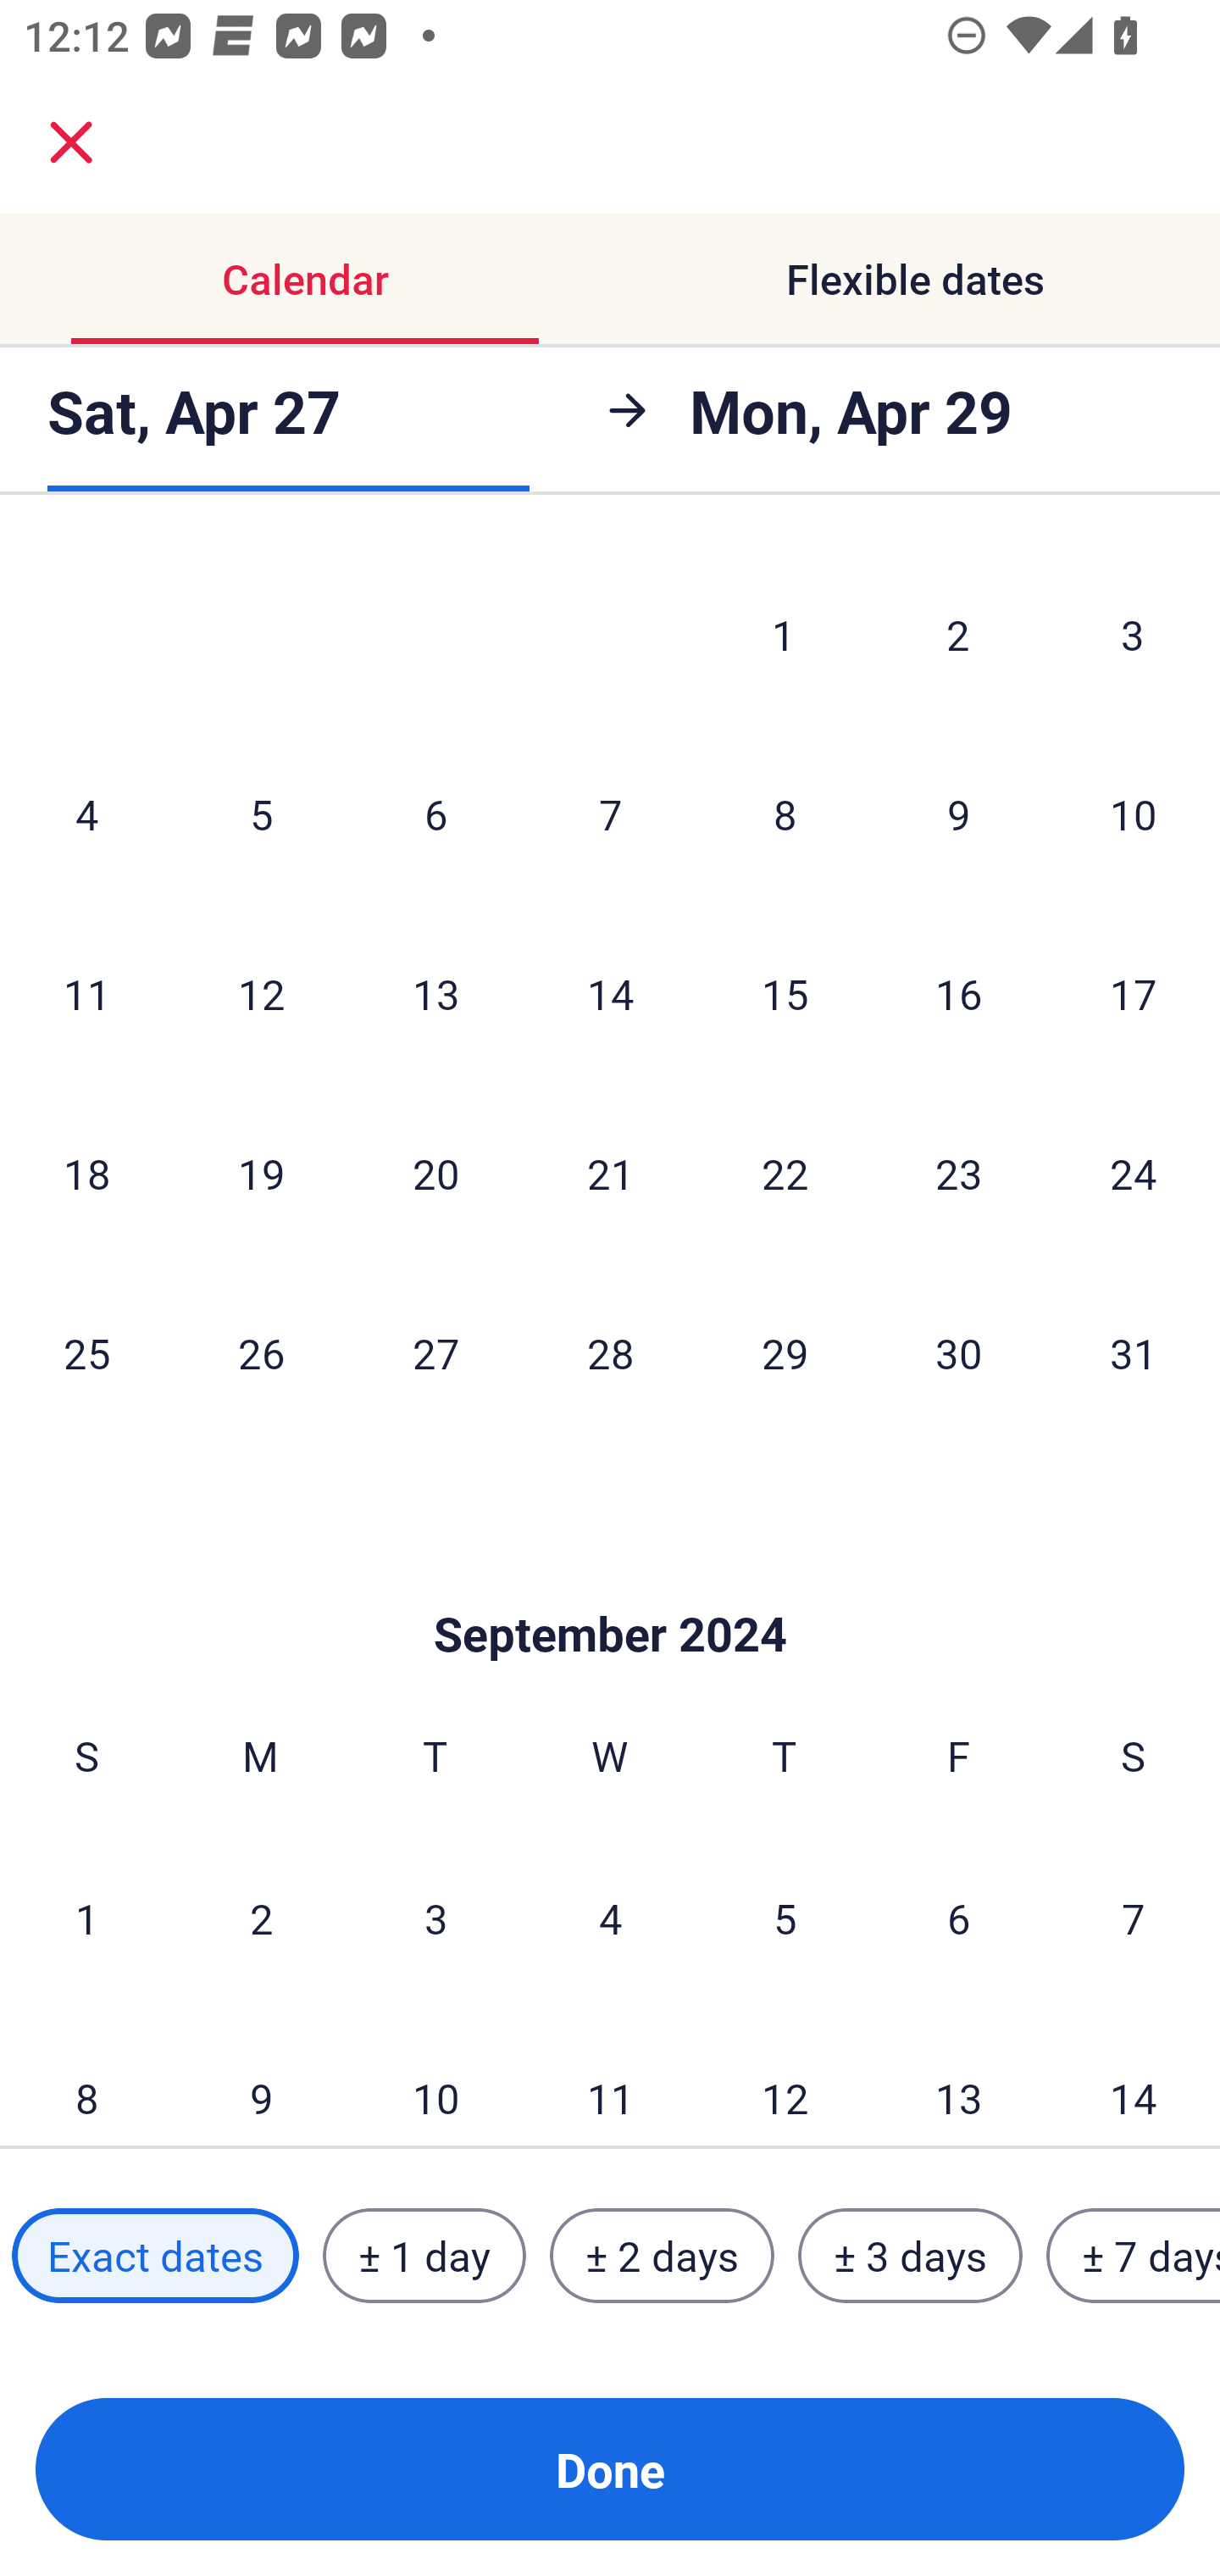 This screenshot has height=2576, width=1220. Describe the element at coordinates (610, 1352) in the screenshot. I see `28 Wednesday, August 28, 2024` at that location.